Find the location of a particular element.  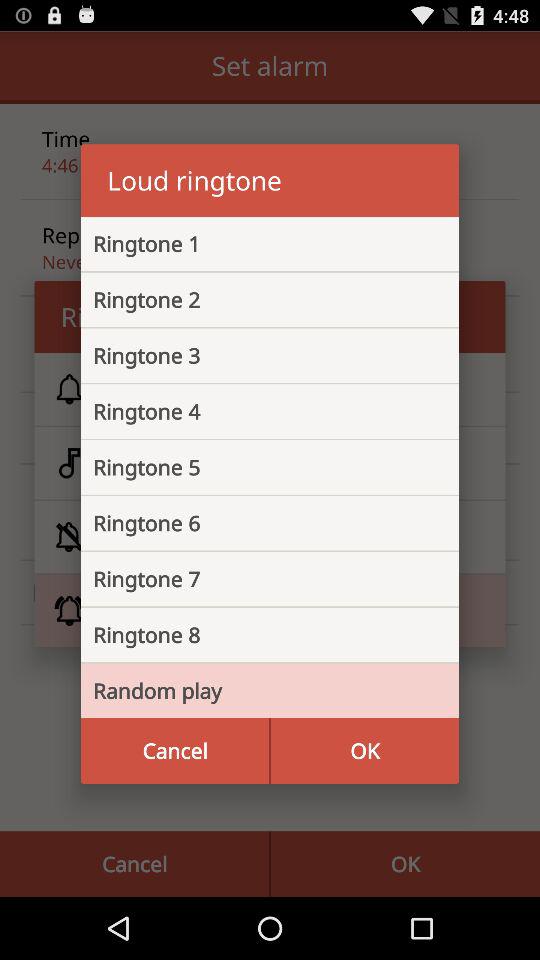

choose the item above cancel is located at coordinates (254, 690).